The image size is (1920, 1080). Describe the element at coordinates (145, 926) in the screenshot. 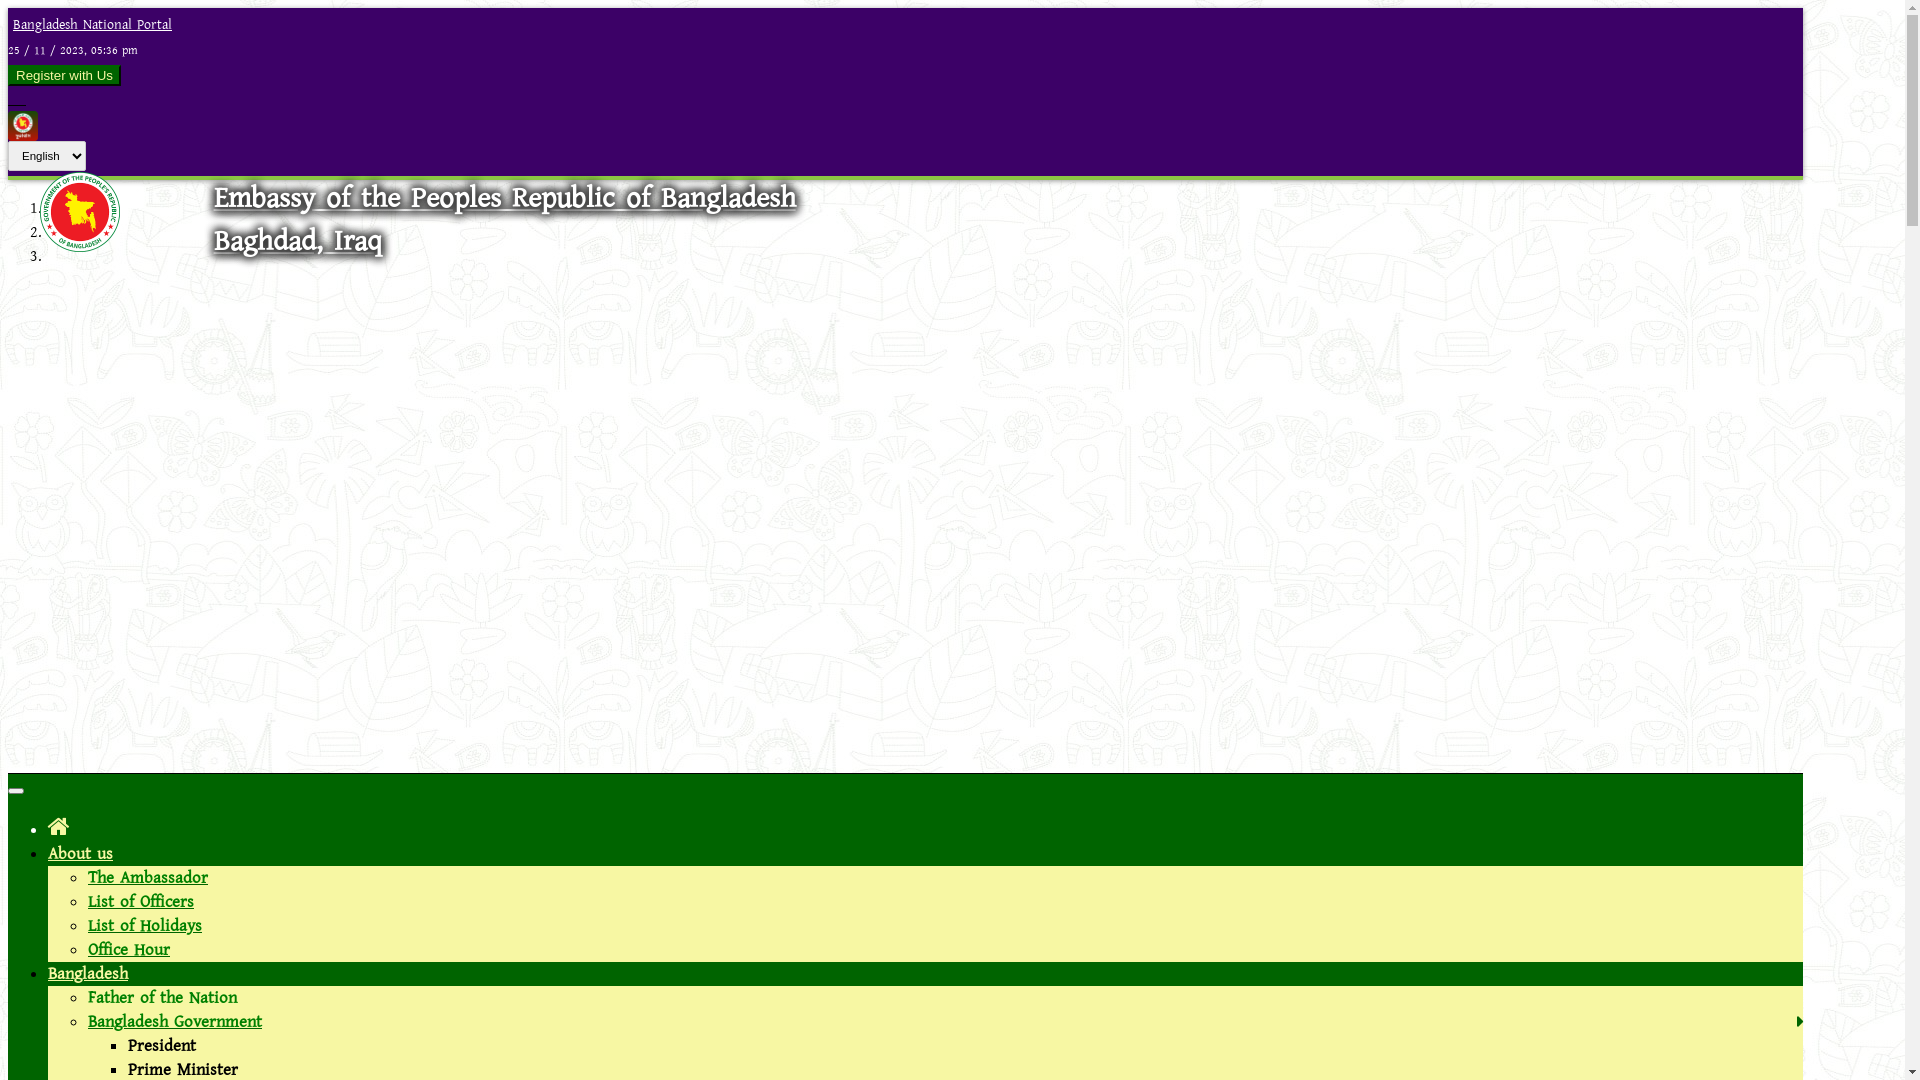

I see `List of Holidays` at that location.